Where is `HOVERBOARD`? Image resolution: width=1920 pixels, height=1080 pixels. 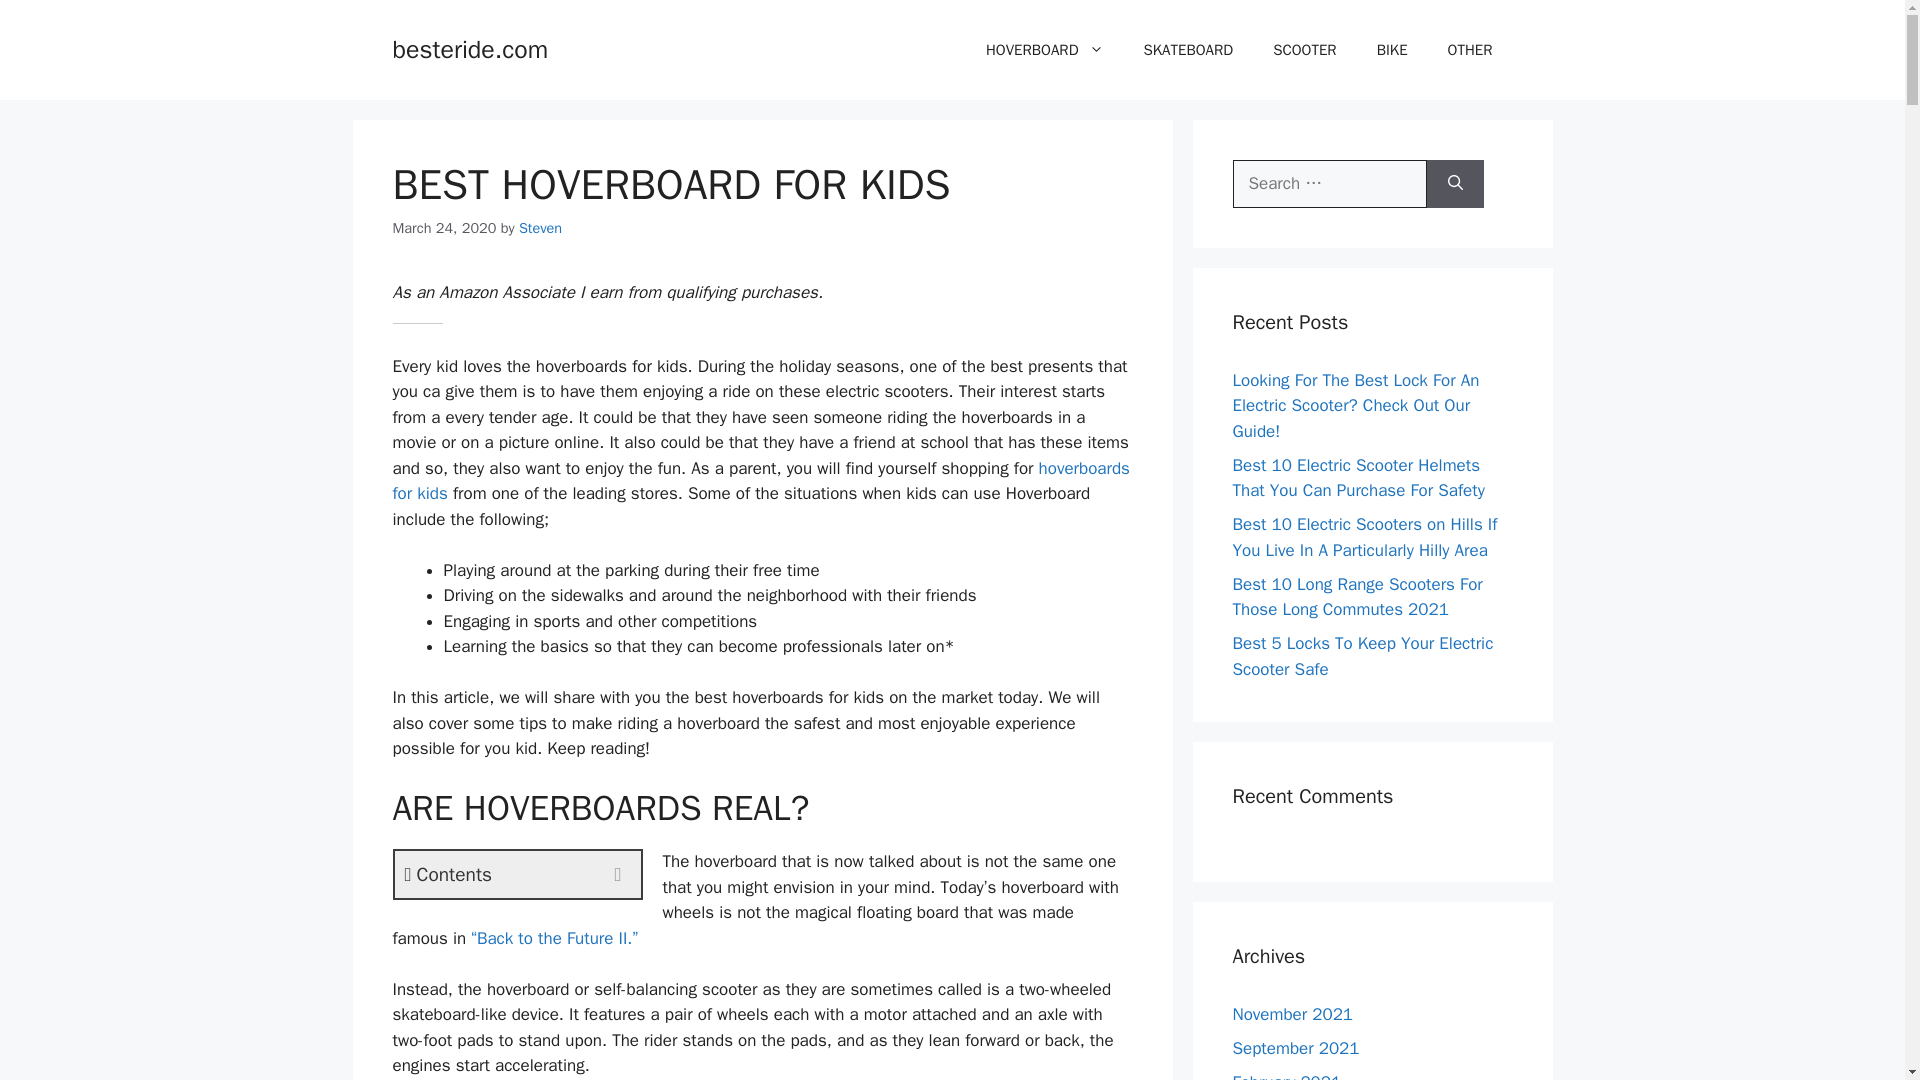 HOVERBOARD is located at coordinates (1044, 50).